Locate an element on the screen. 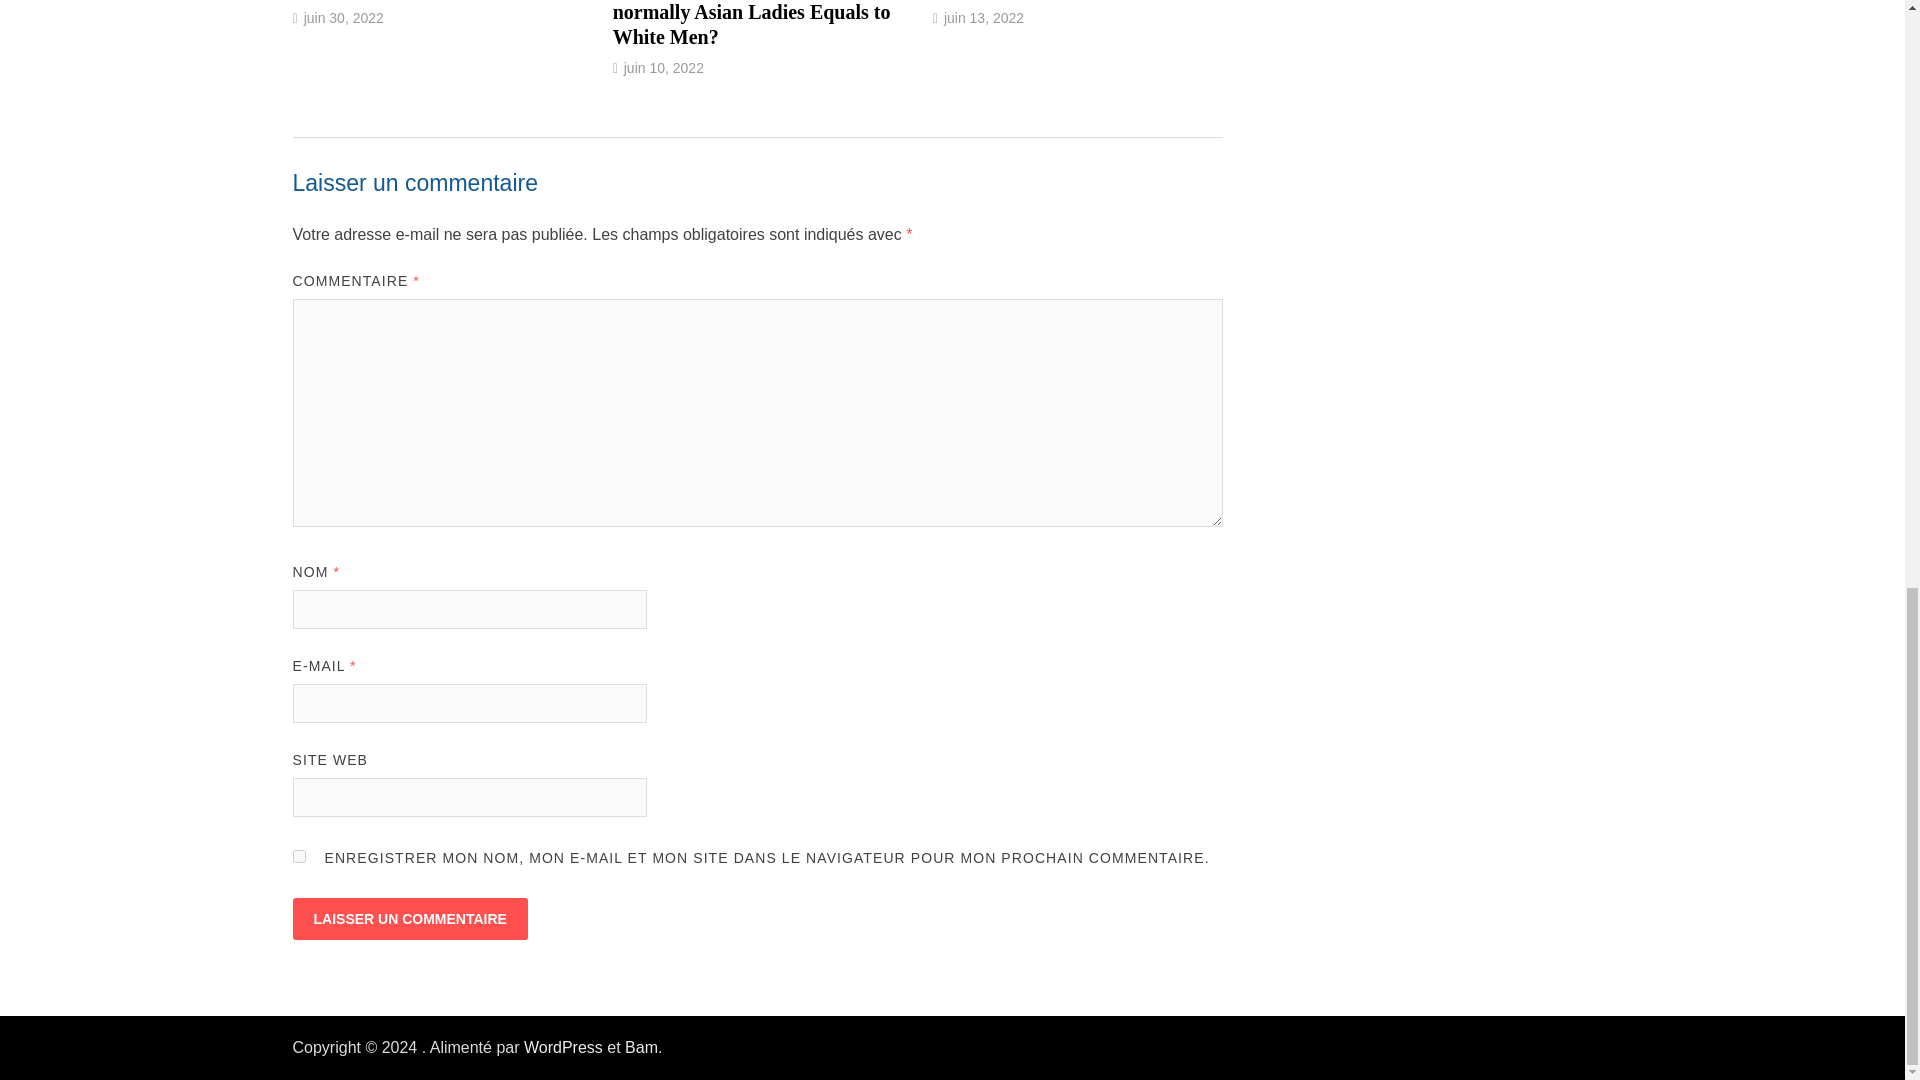  yes is located at coordinates (298, 856).